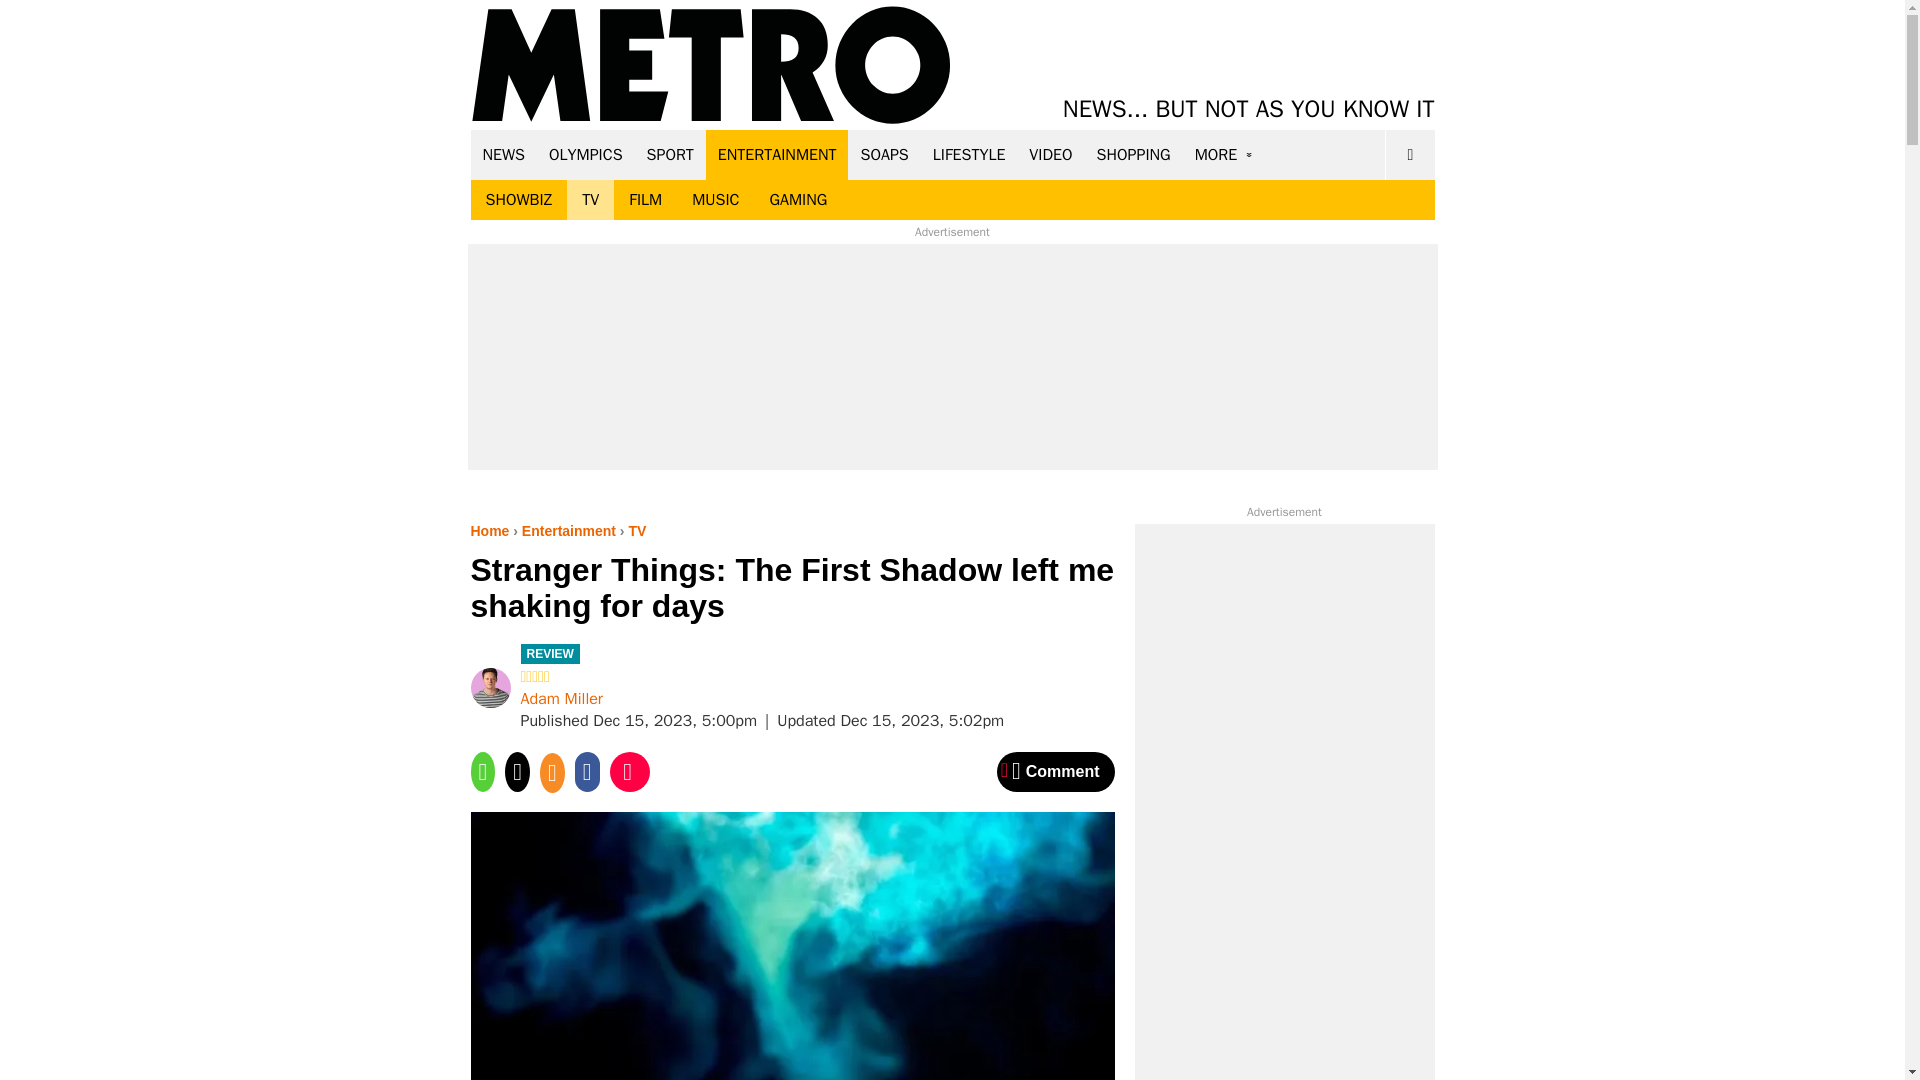 The height and width of the screenshot is (1080, 1920). Describe the element at coordinates (798, 200) in the screenshot. I see `GAMING` at that location.